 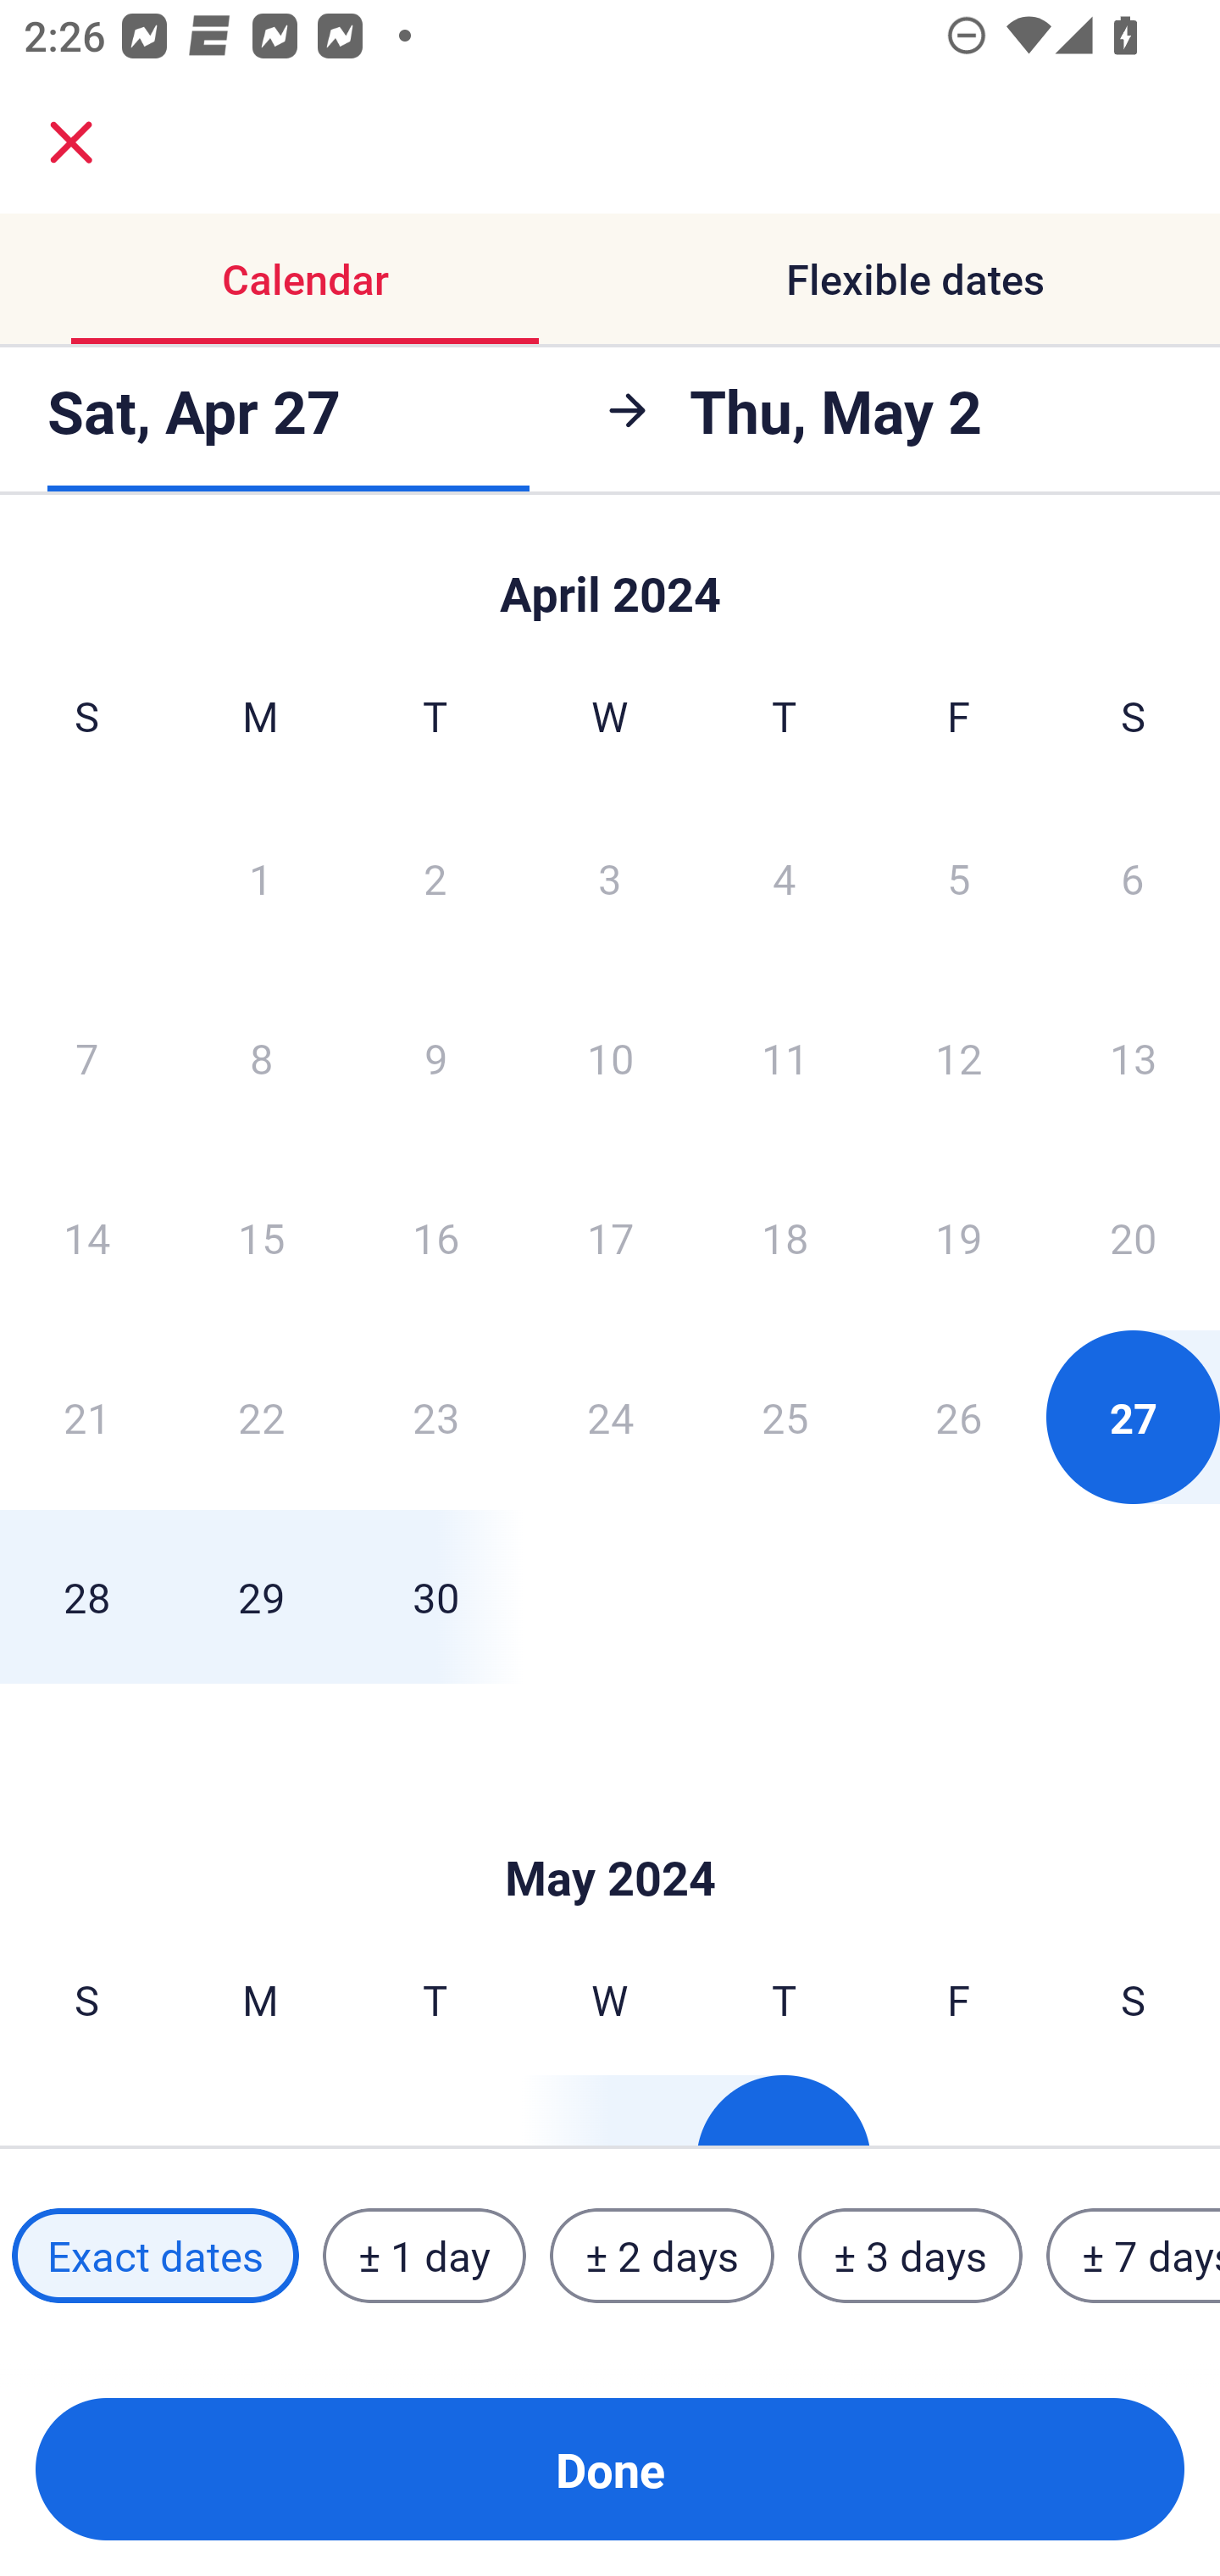 What do you see at coordinates (959, 1237) in the screenshot?
I see `19 Friday, April 19, 2024` at bounding box center [959, 1237].